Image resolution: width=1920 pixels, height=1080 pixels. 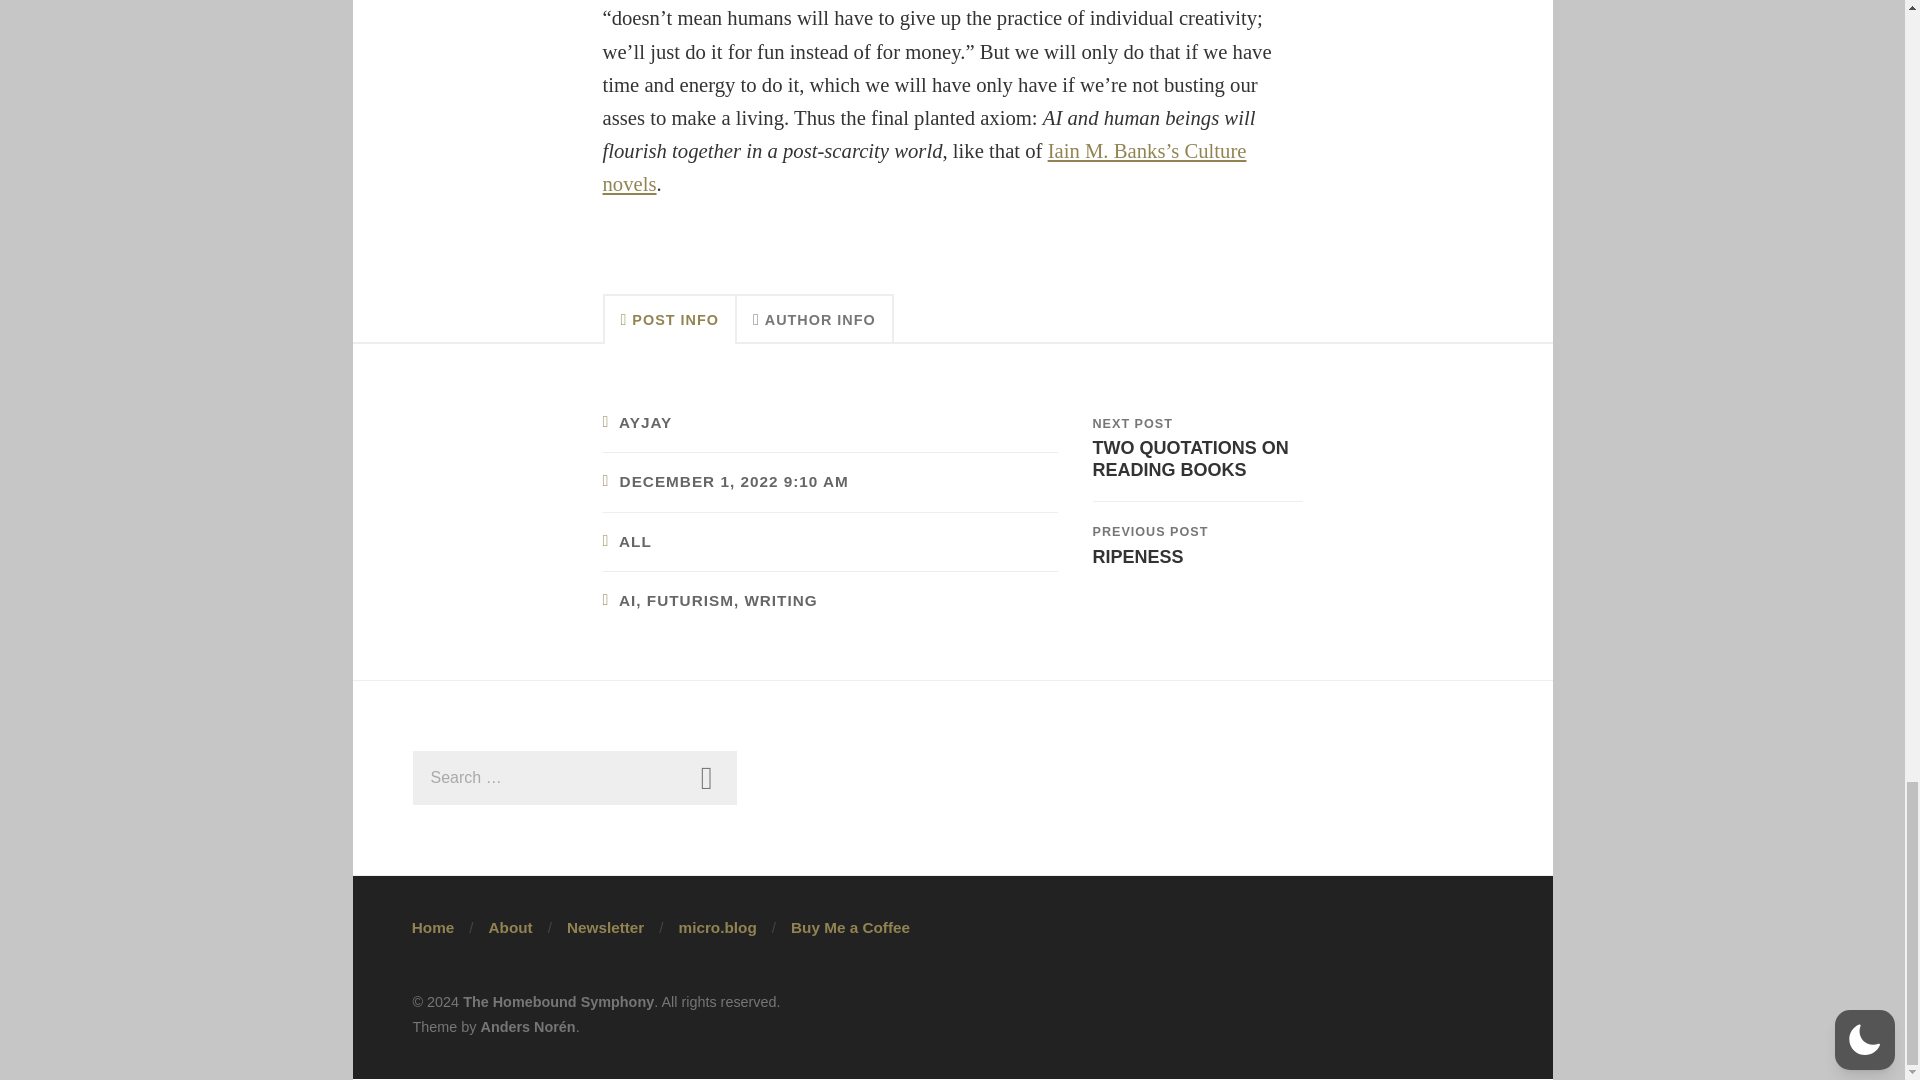 What do you see at coordinates (668, 318) in the screenshot?
I see `POST INFO` at bounding box center [668, 318].